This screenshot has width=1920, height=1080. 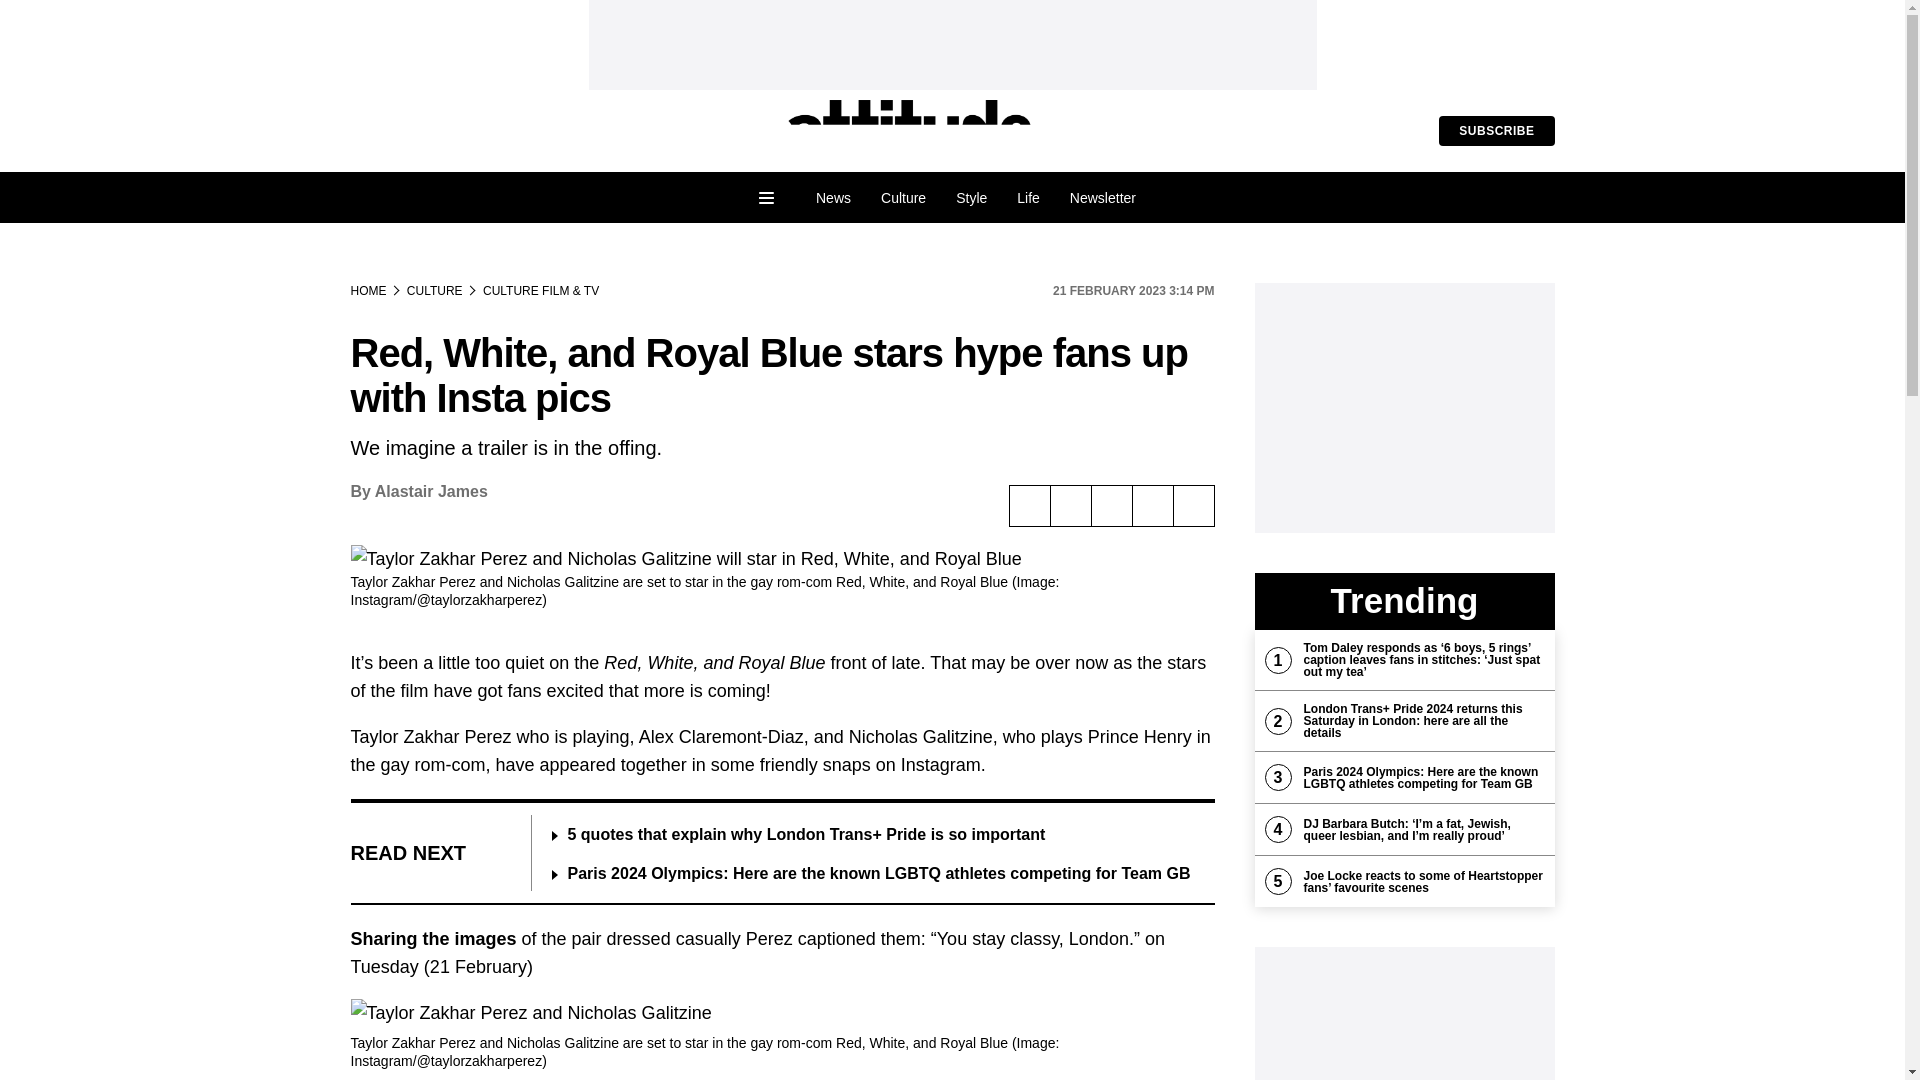 I want to click on Newsletter, so click(x=1102, y=198).